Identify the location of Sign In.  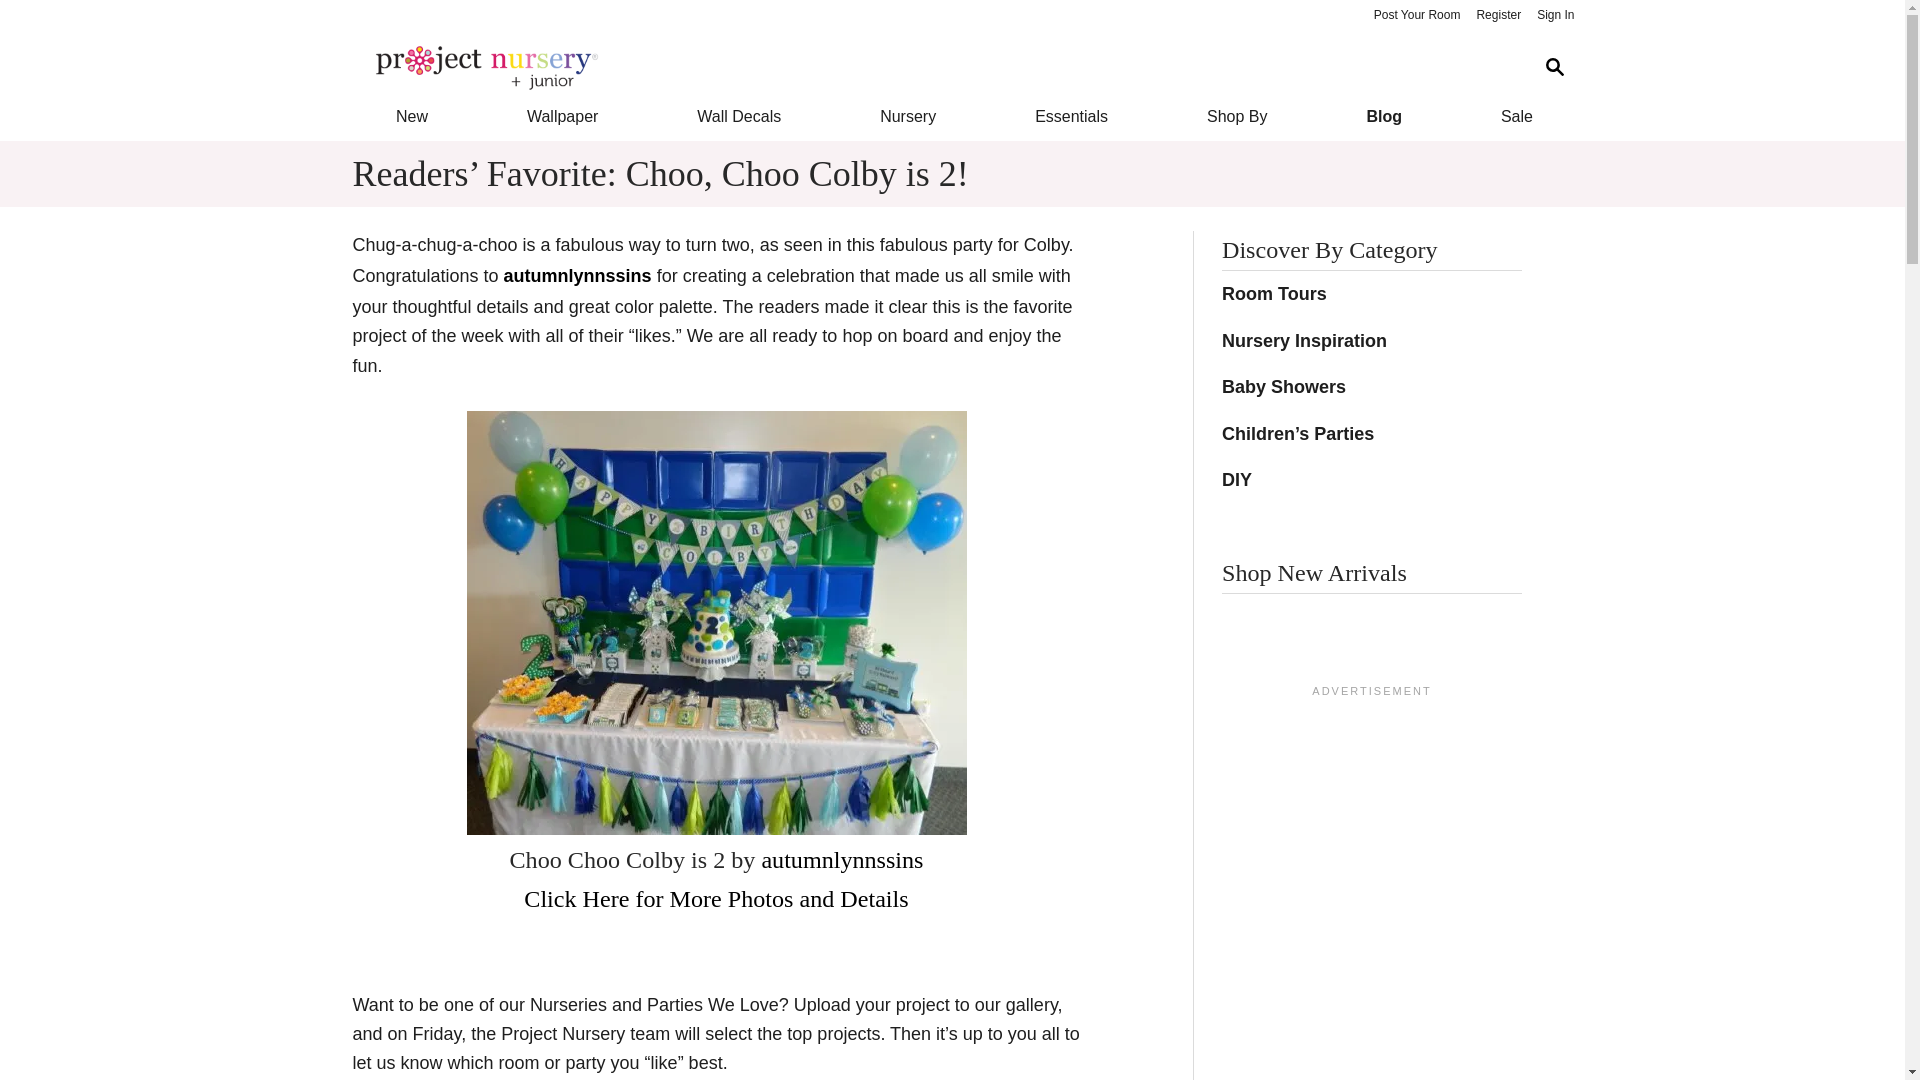
(1555, 16).